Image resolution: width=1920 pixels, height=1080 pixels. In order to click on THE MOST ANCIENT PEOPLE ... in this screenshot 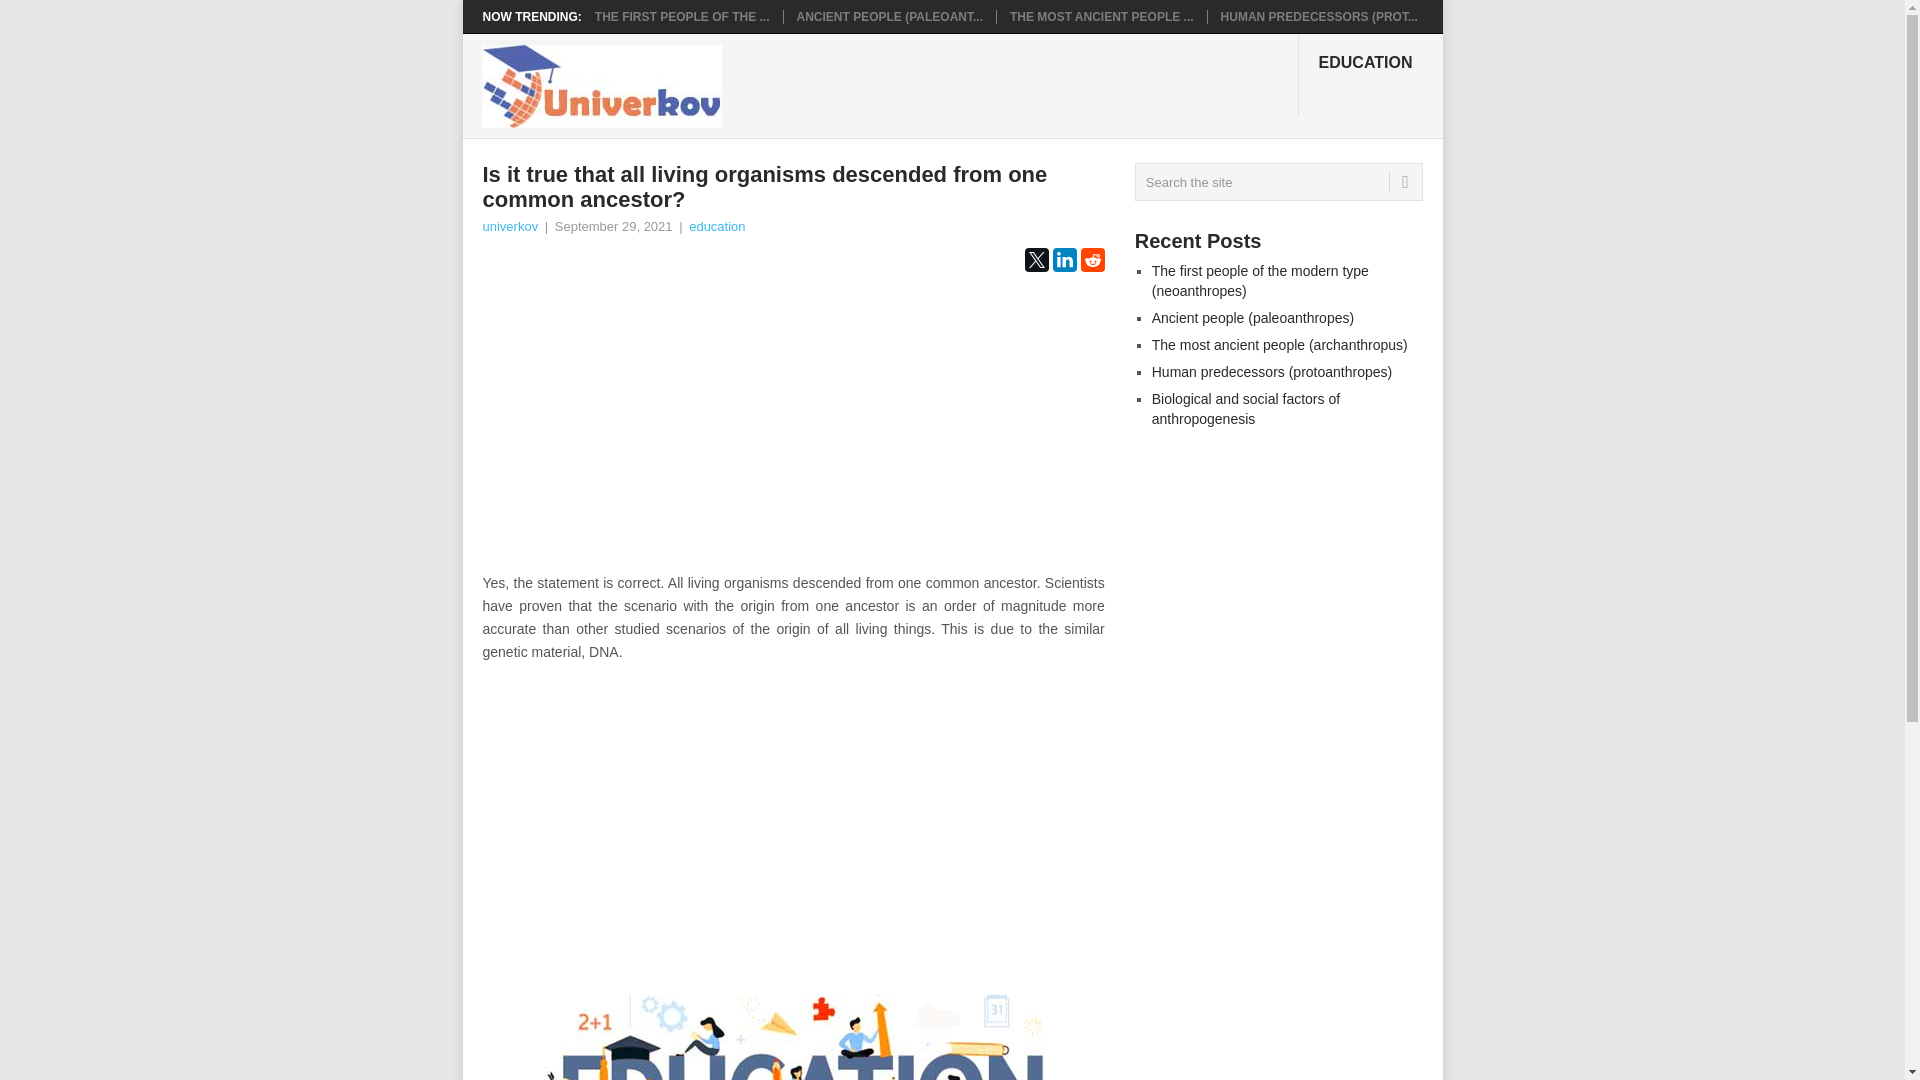, I will do `click(1102, 16)`.